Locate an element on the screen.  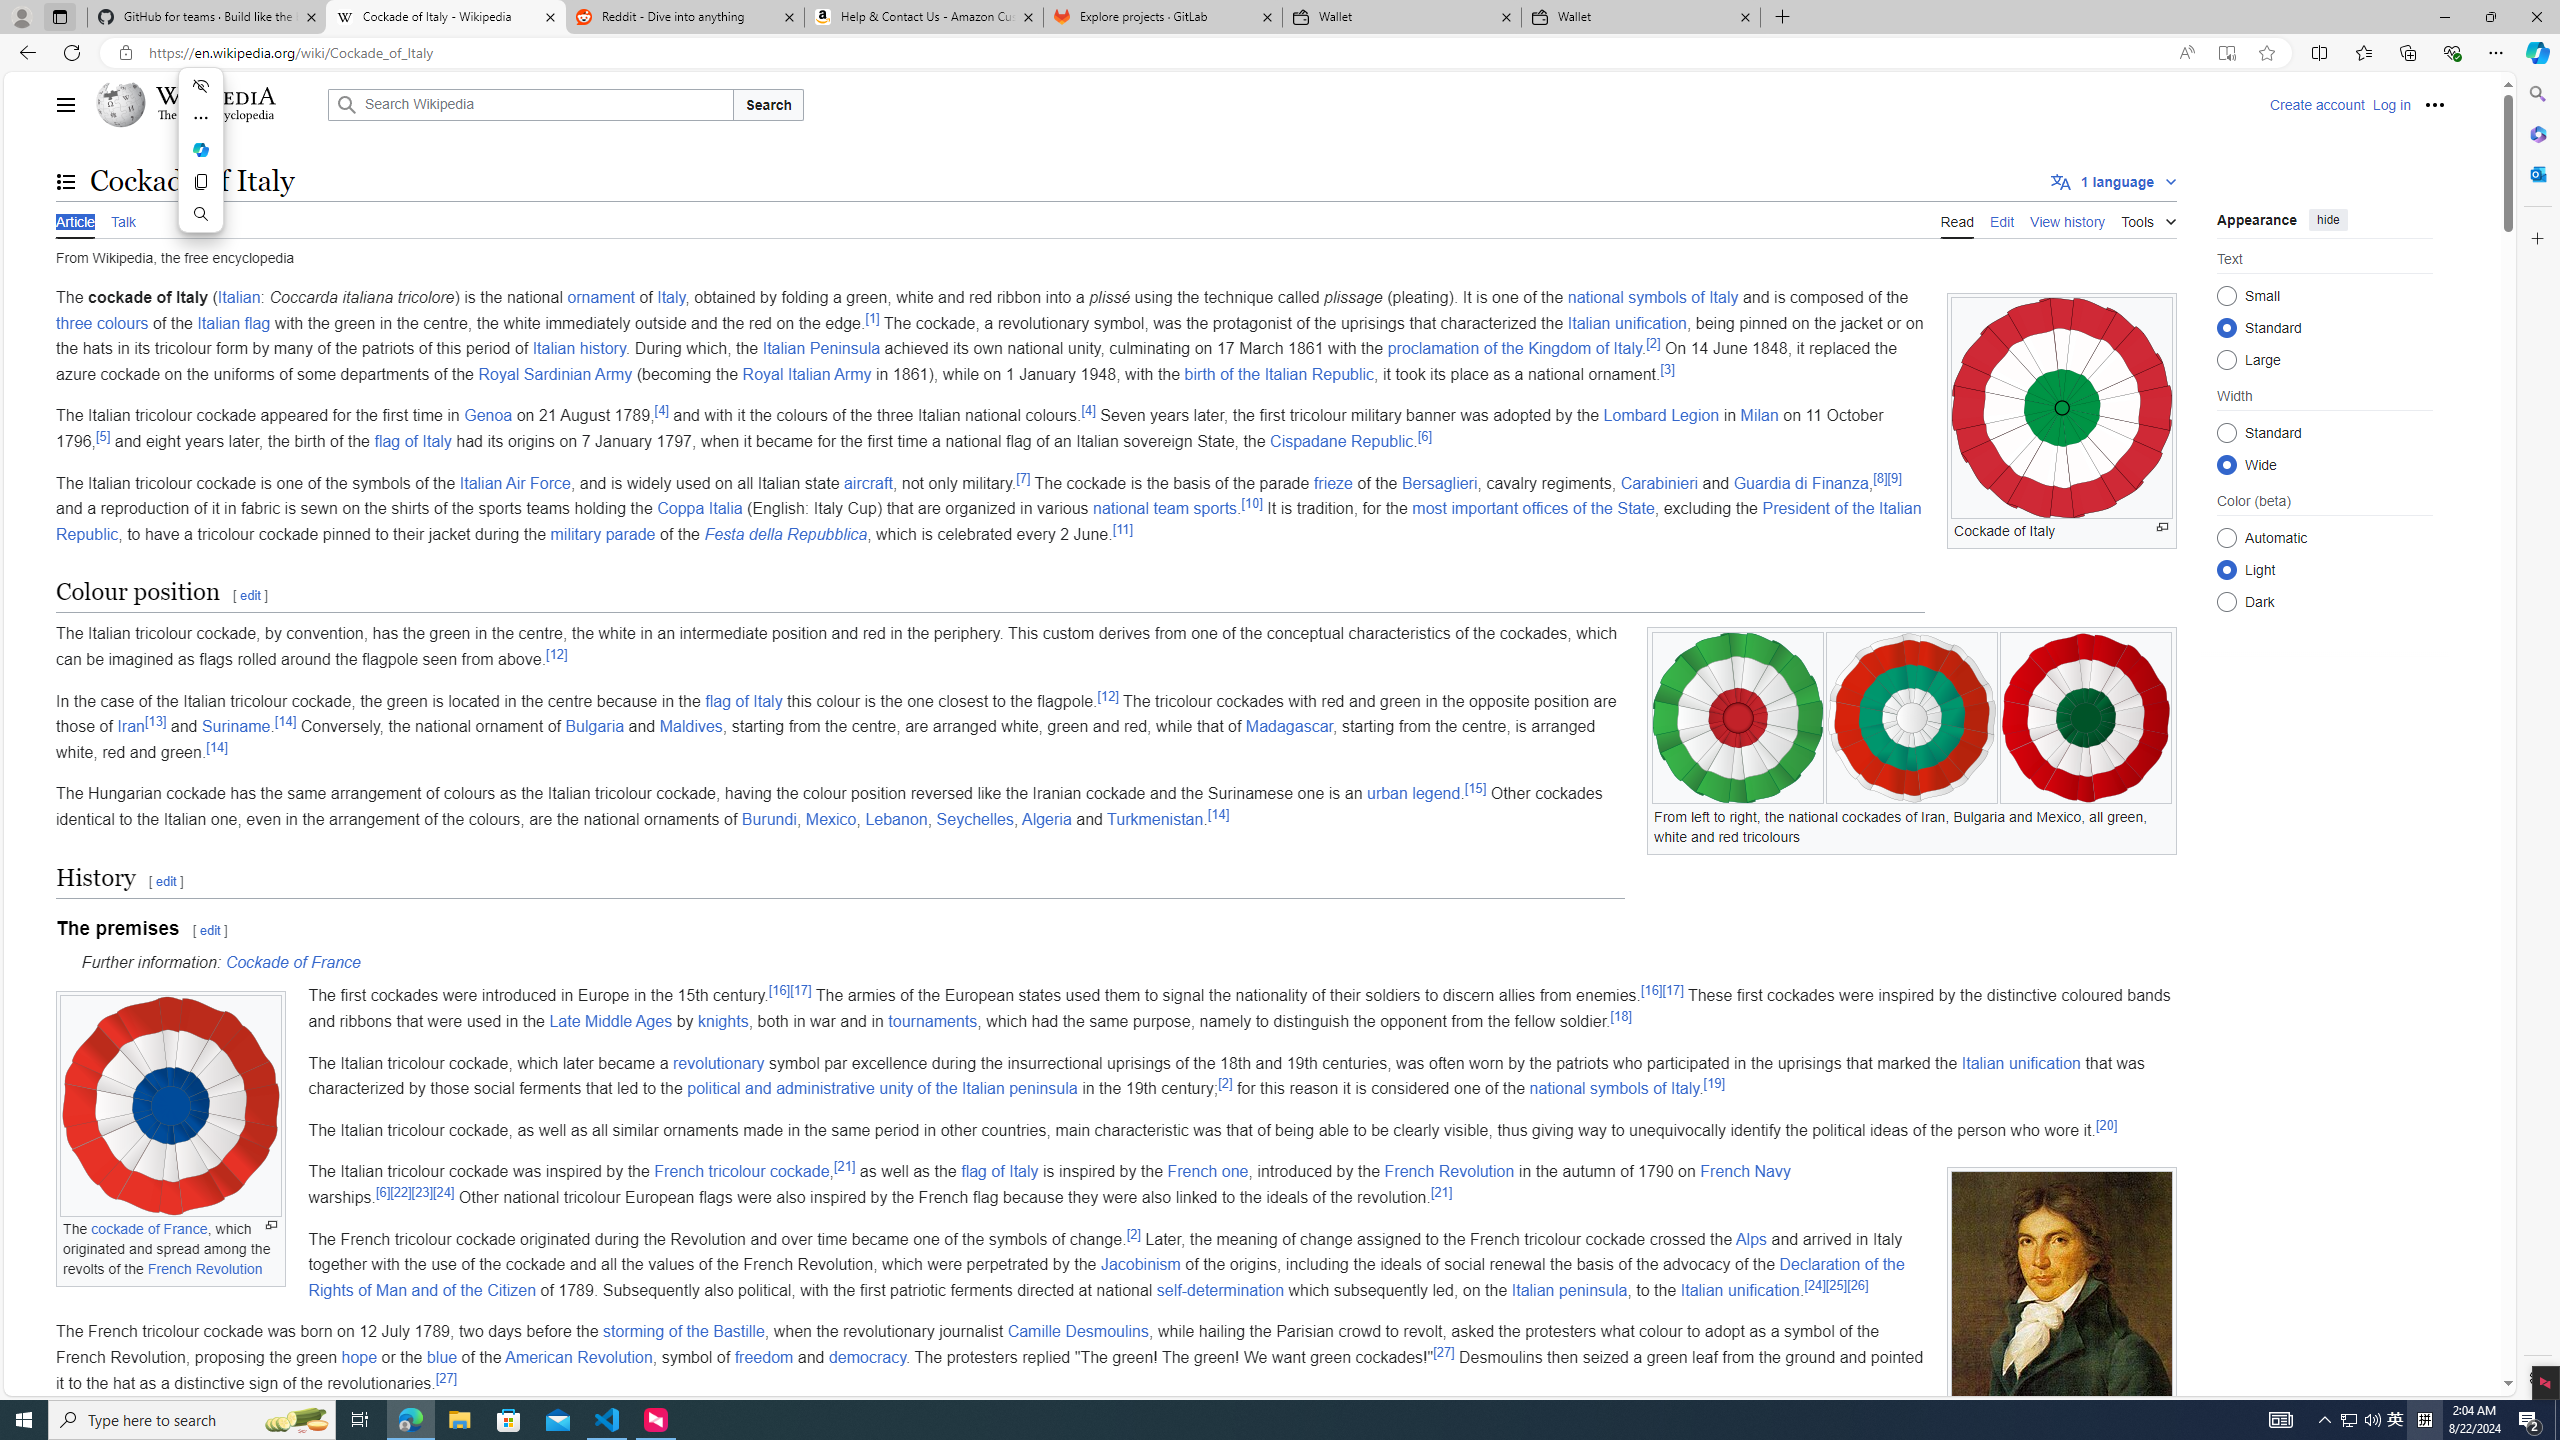
Cispadane Republic is located at coordinates (1341, 441).